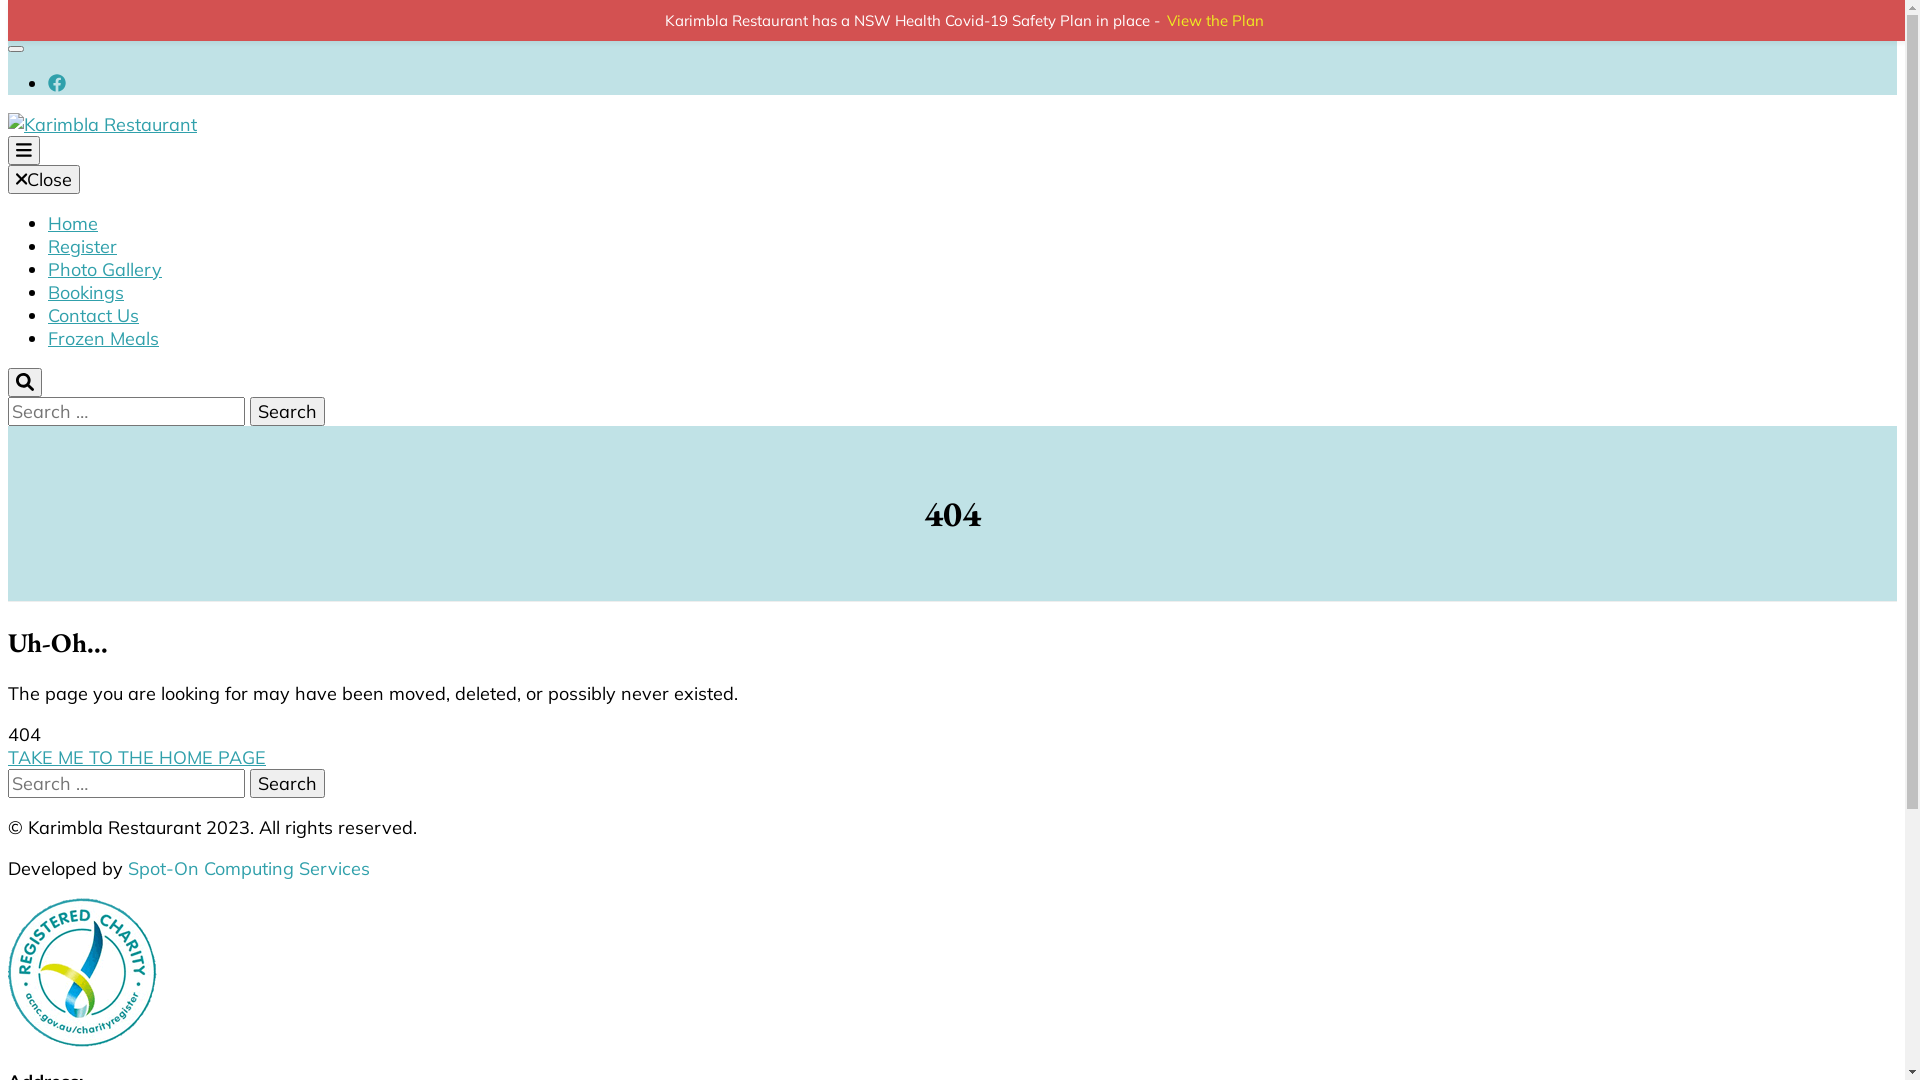  Describe the element at coordinates (104, 338) in the screenshot. I see `Frozen Meals` at that location.